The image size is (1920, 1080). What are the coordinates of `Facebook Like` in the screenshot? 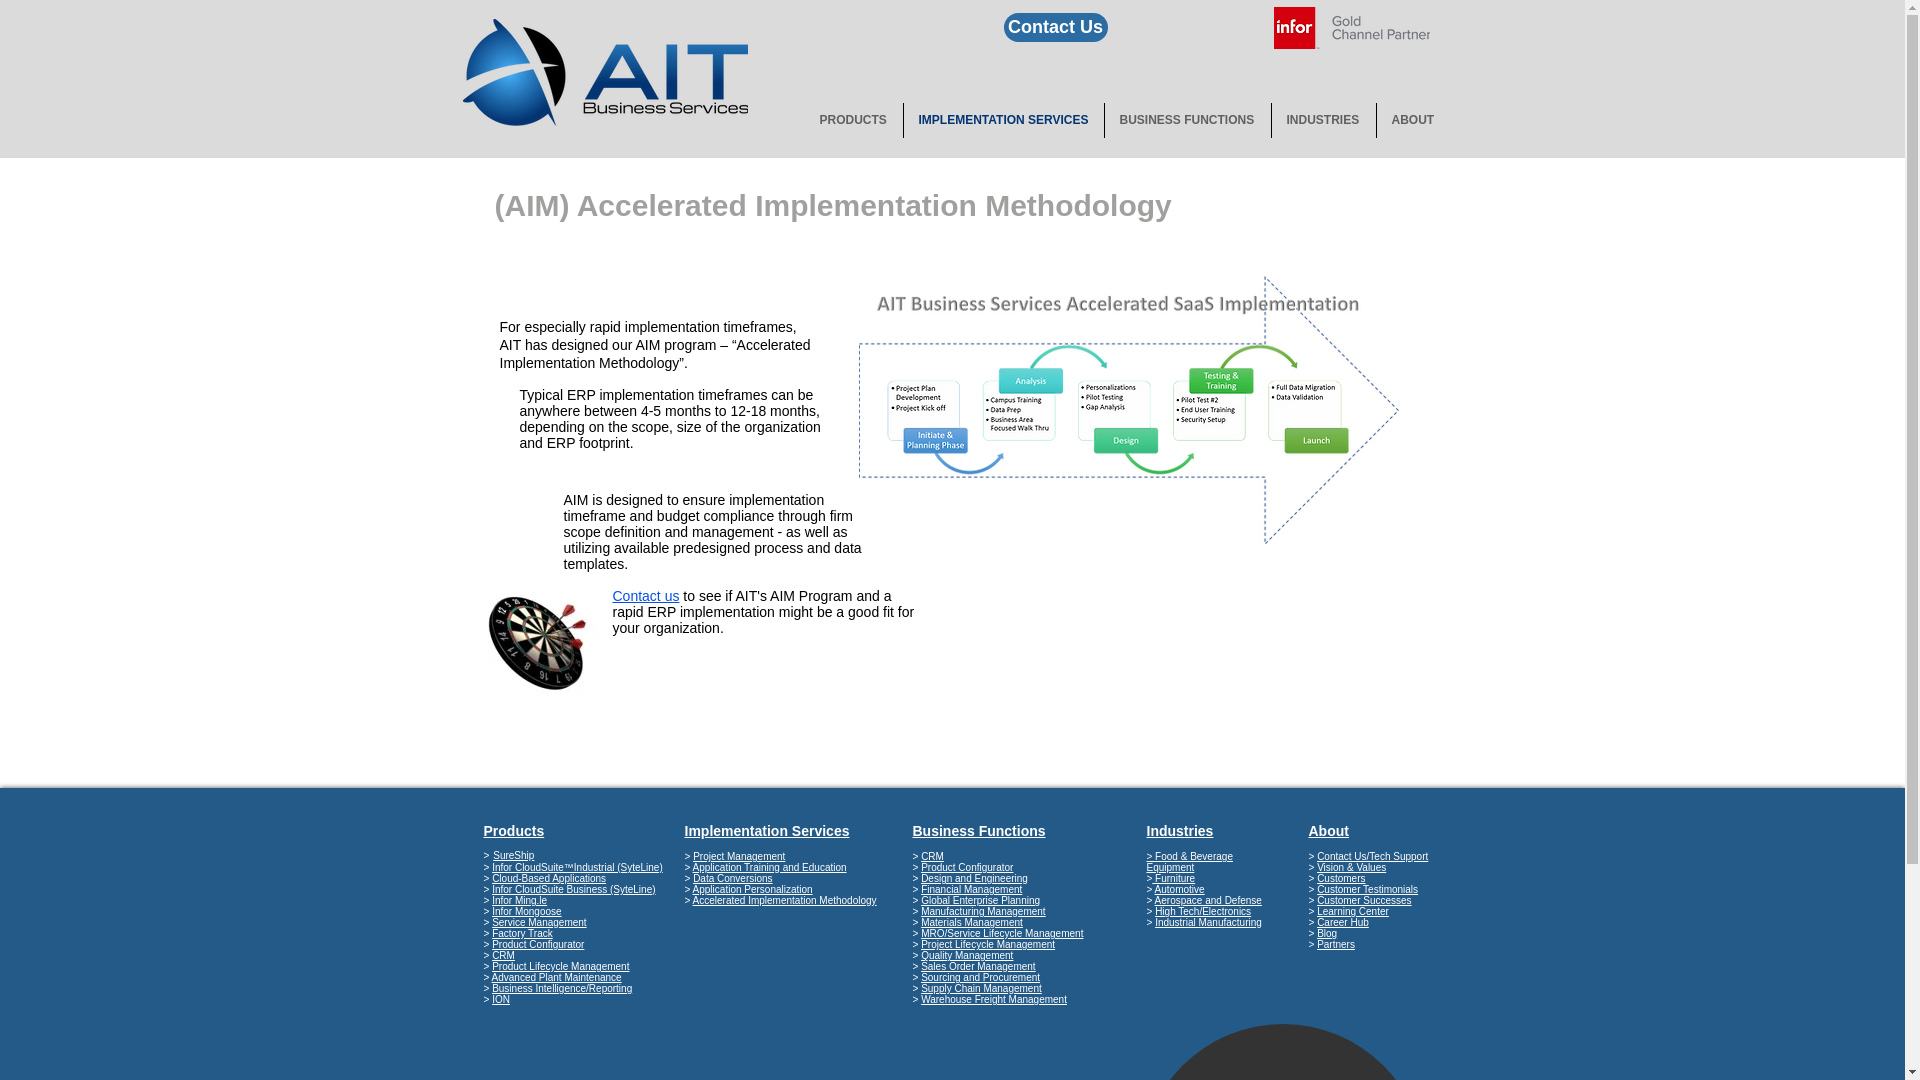 It's located at (1232, 28).